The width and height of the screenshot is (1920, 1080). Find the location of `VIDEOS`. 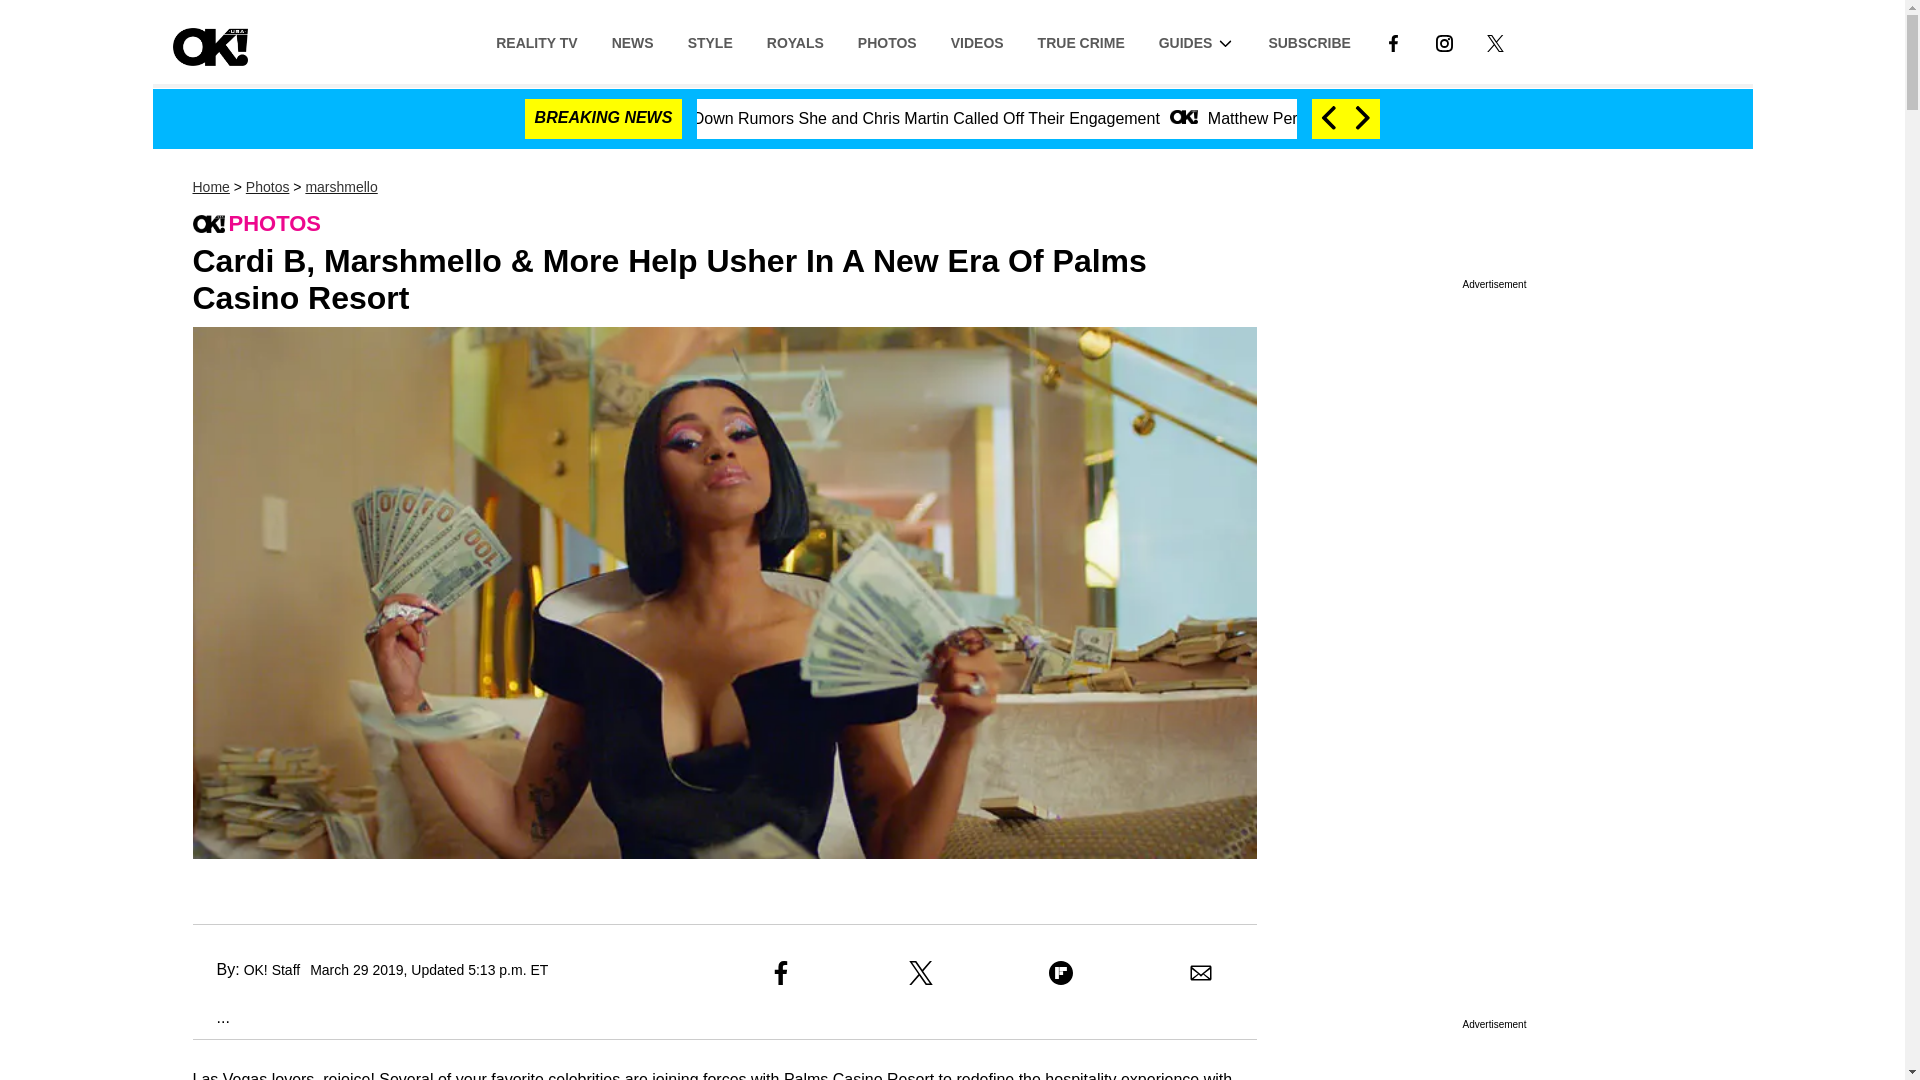

VIDEOS is located at coordinates (977, 41).